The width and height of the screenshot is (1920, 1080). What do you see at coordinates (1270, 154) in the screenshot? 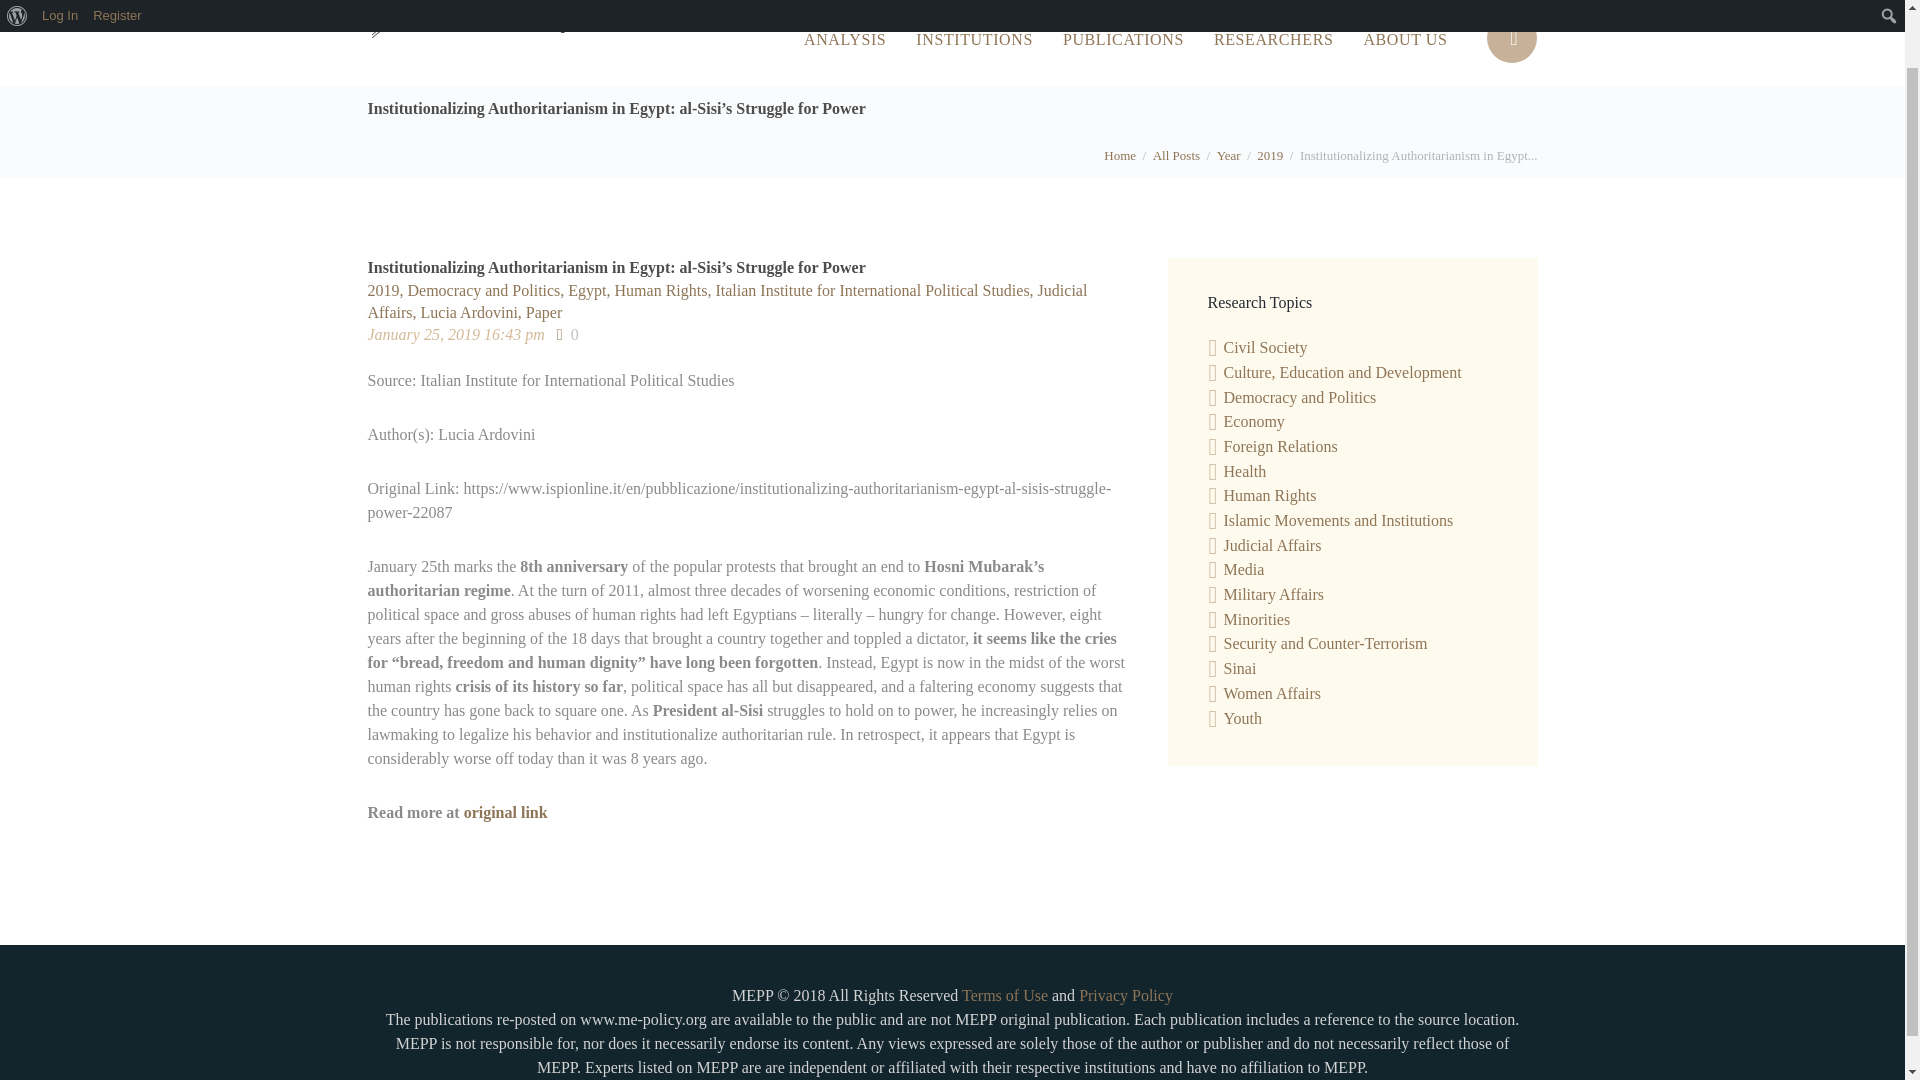
I see `2019` at bounding box center [1270, 154].